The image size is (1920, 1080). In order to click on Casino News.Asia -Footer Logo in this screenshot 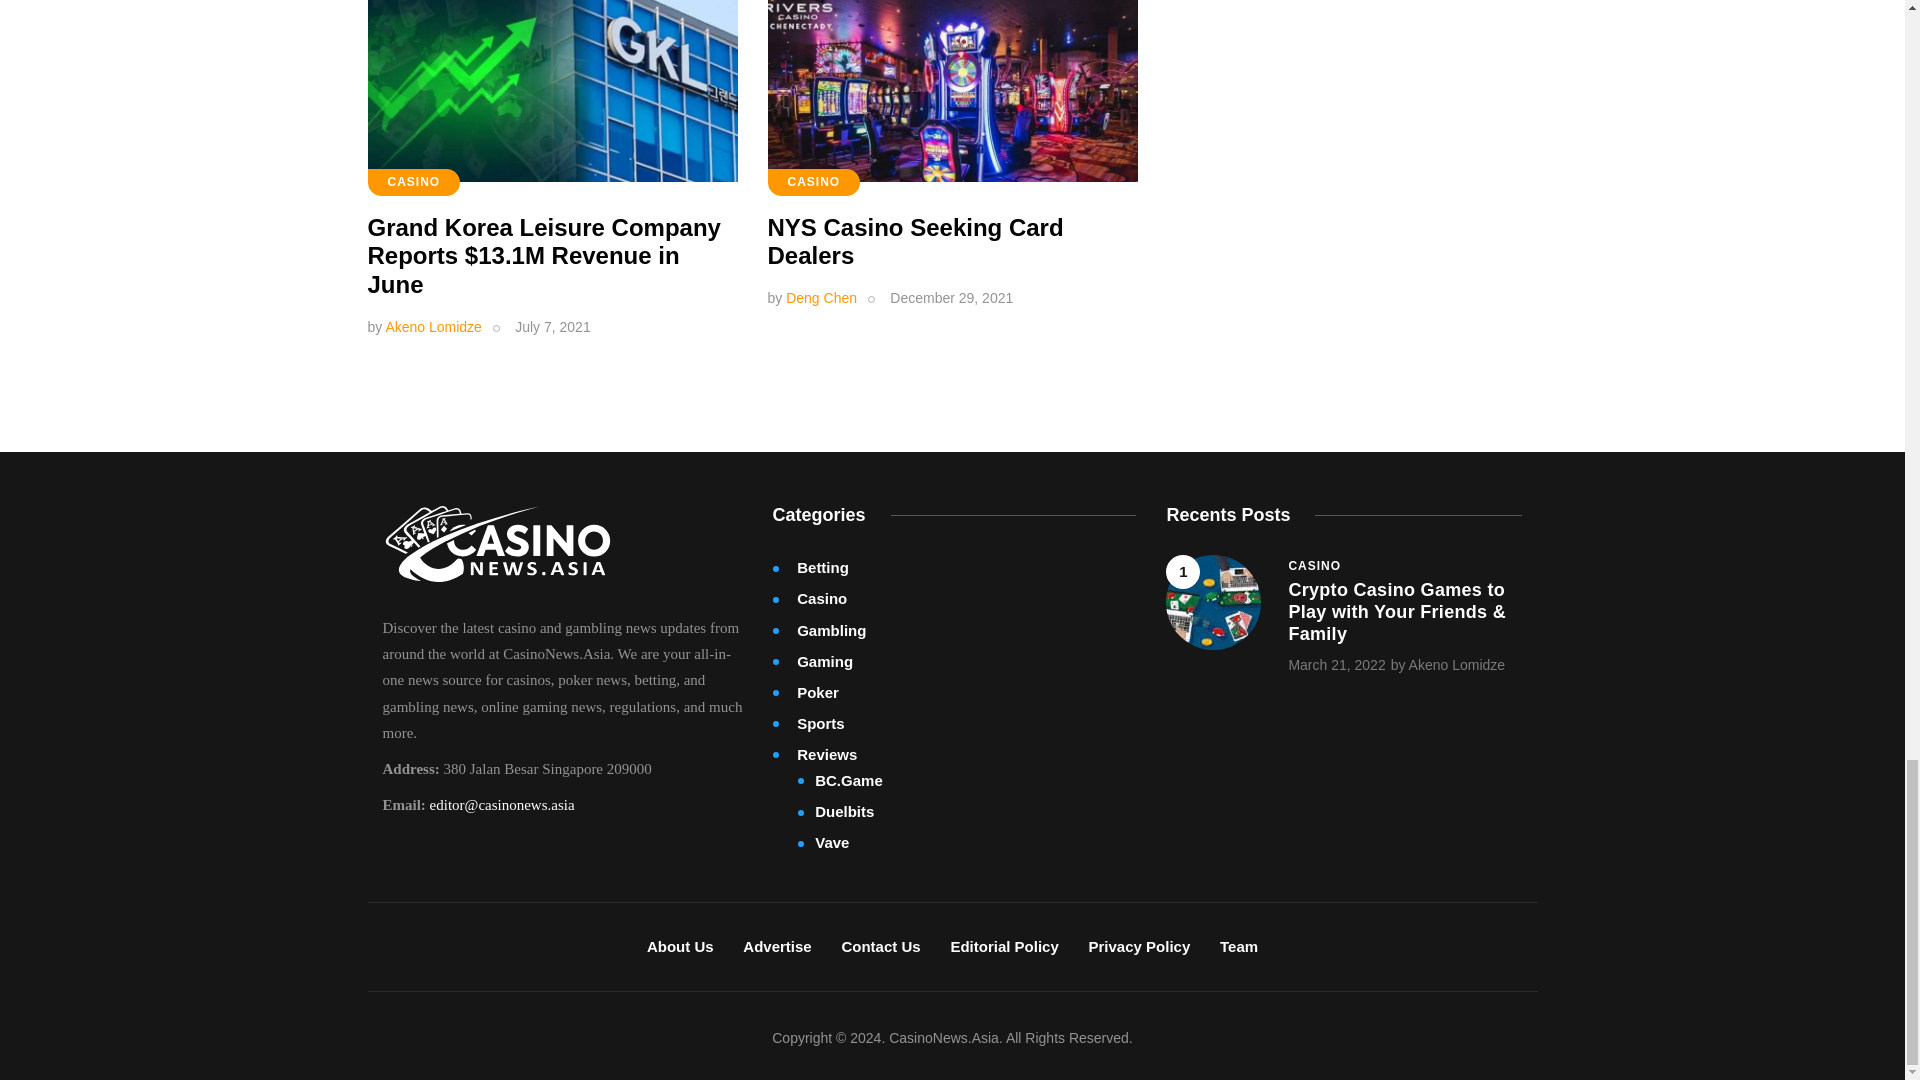, I will do `click(497, 544)`.